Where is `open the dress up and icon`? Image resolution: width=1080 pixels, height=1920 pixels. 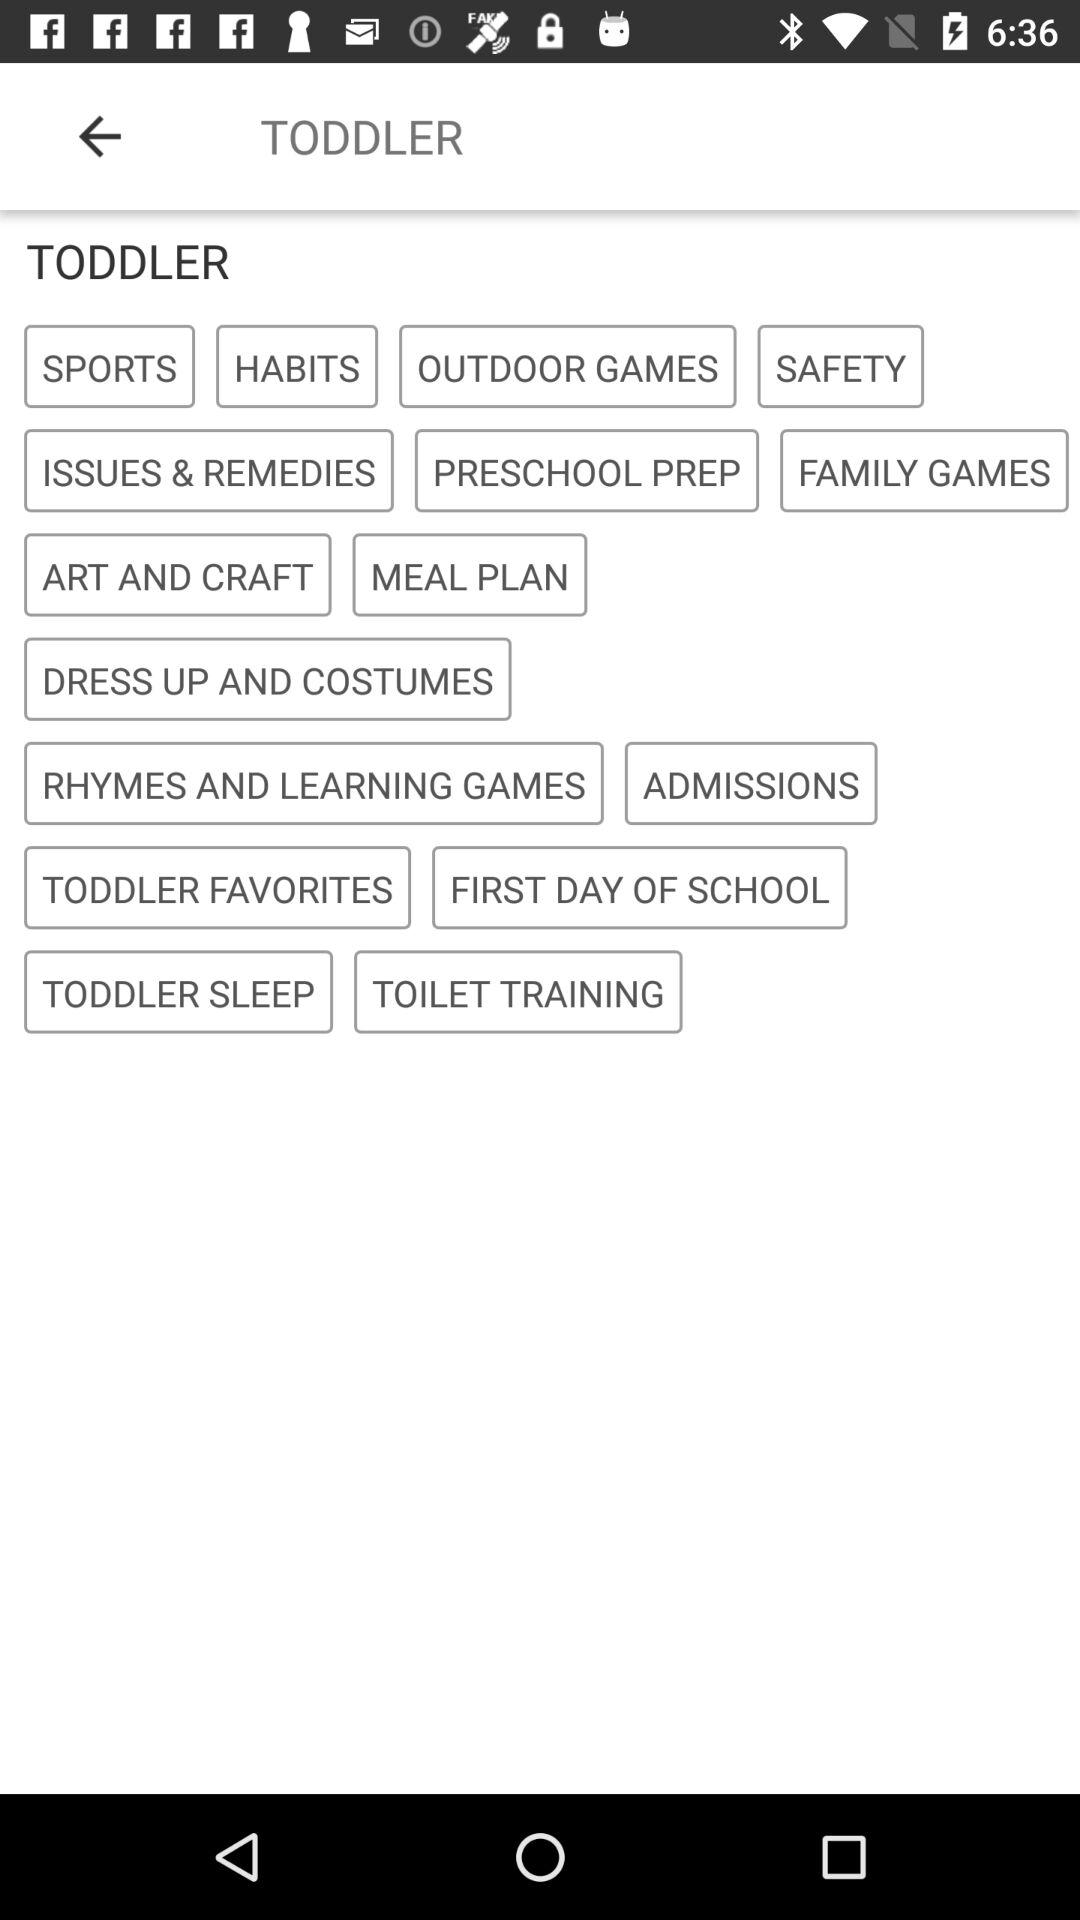
open the dress up and icon is located at coordinates (268, 680).